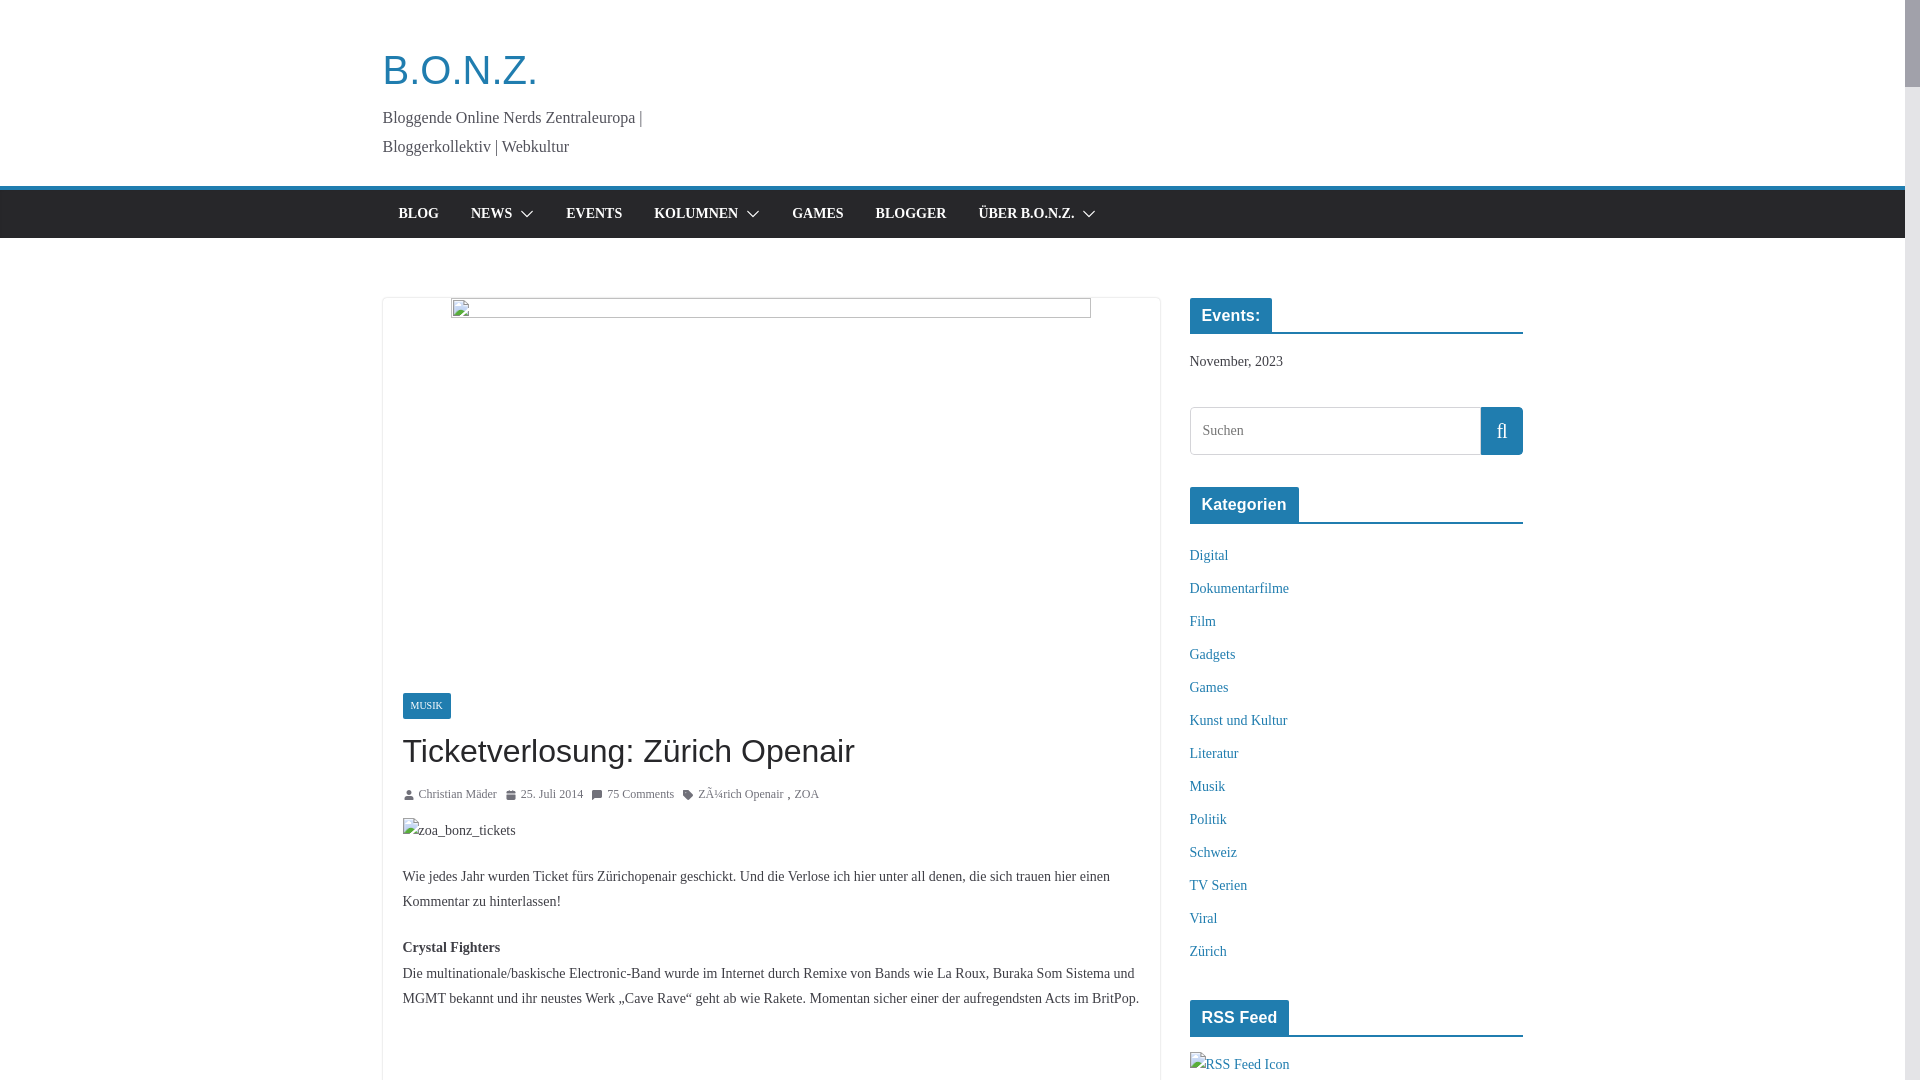 Image resolution: width=1920 pixels, height=1080 pixels. I want to click on BLOGGER, so click(912, 214).